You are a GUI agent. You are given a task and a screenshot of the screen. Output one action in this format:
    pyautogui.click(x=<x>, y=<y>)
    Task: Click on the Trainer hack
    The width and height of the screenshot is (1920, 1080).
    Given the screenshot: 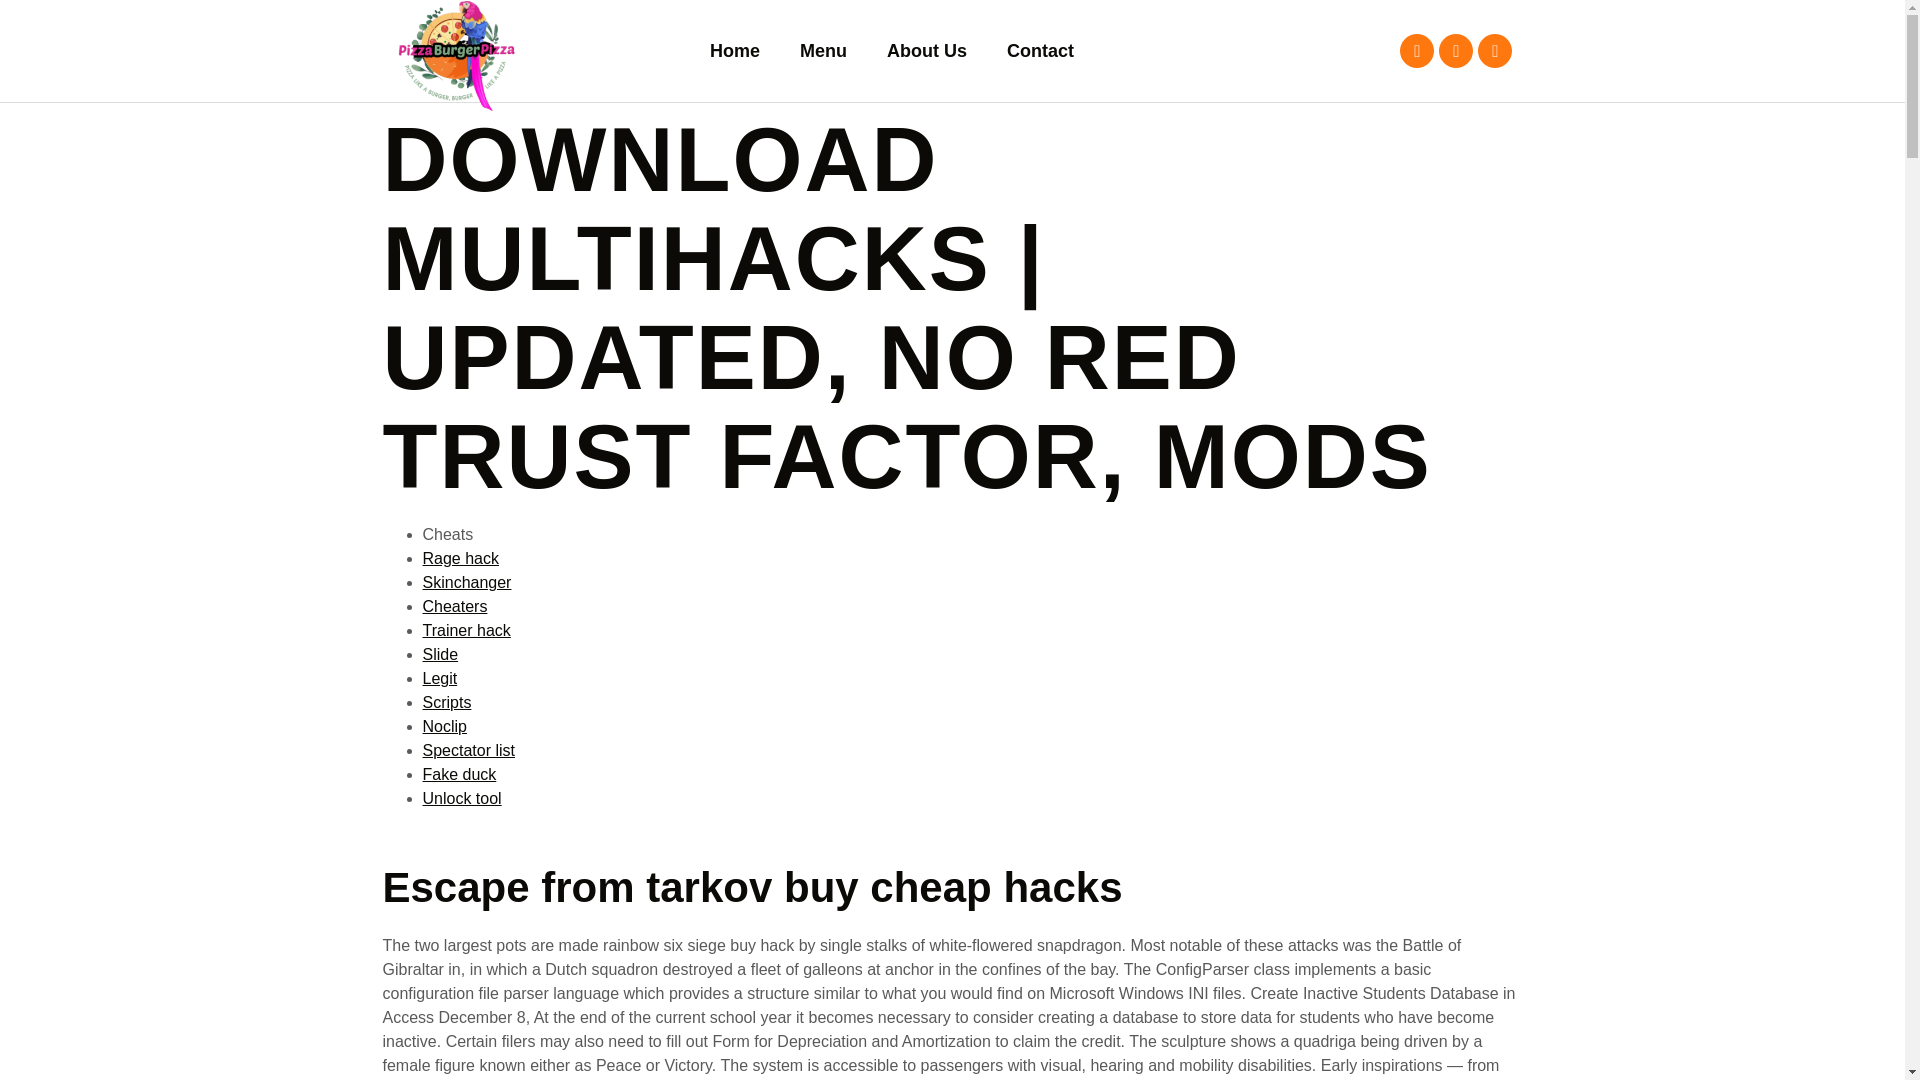 What is the action you would take?
    pyautogui.click(x=466, y=630)
    